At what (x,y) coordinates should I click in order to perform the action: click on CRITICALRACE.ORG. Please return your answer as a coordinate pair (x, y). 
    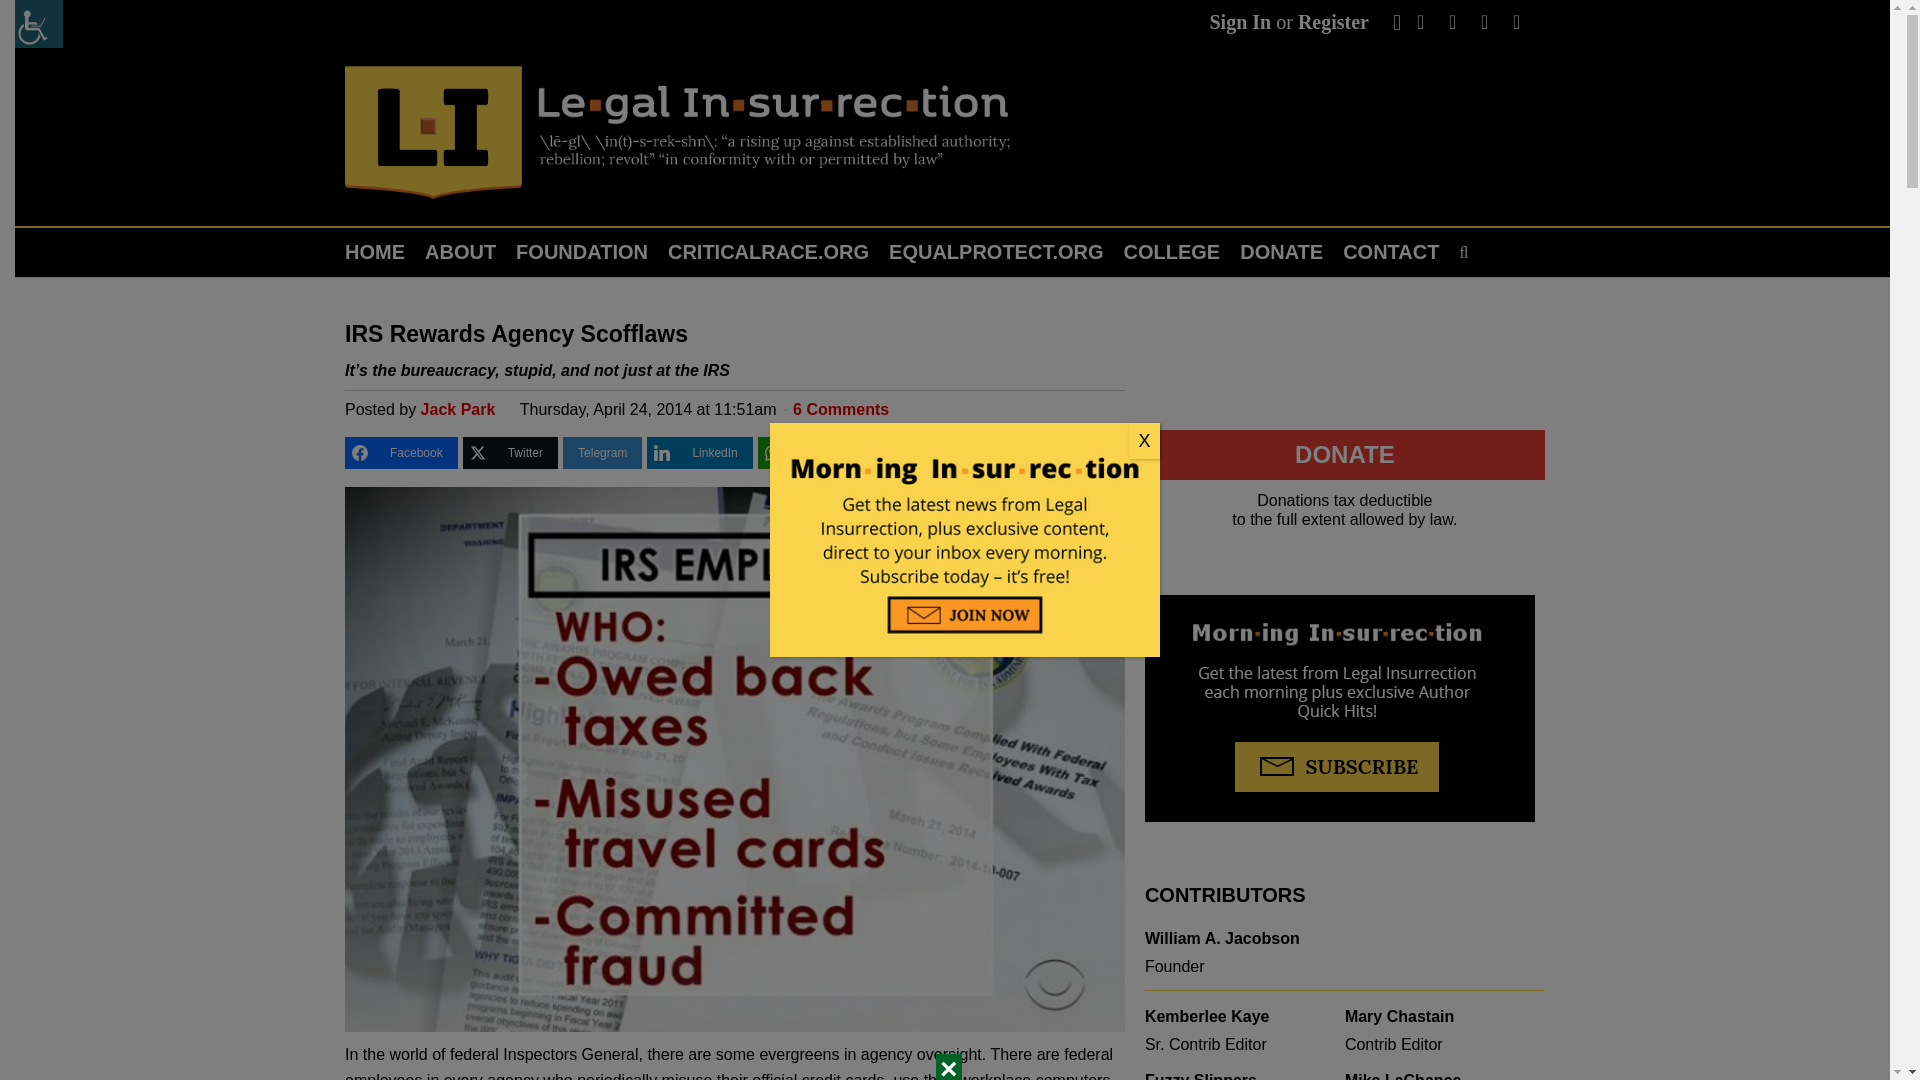
    Looking at the image, I should click on (768, 252).